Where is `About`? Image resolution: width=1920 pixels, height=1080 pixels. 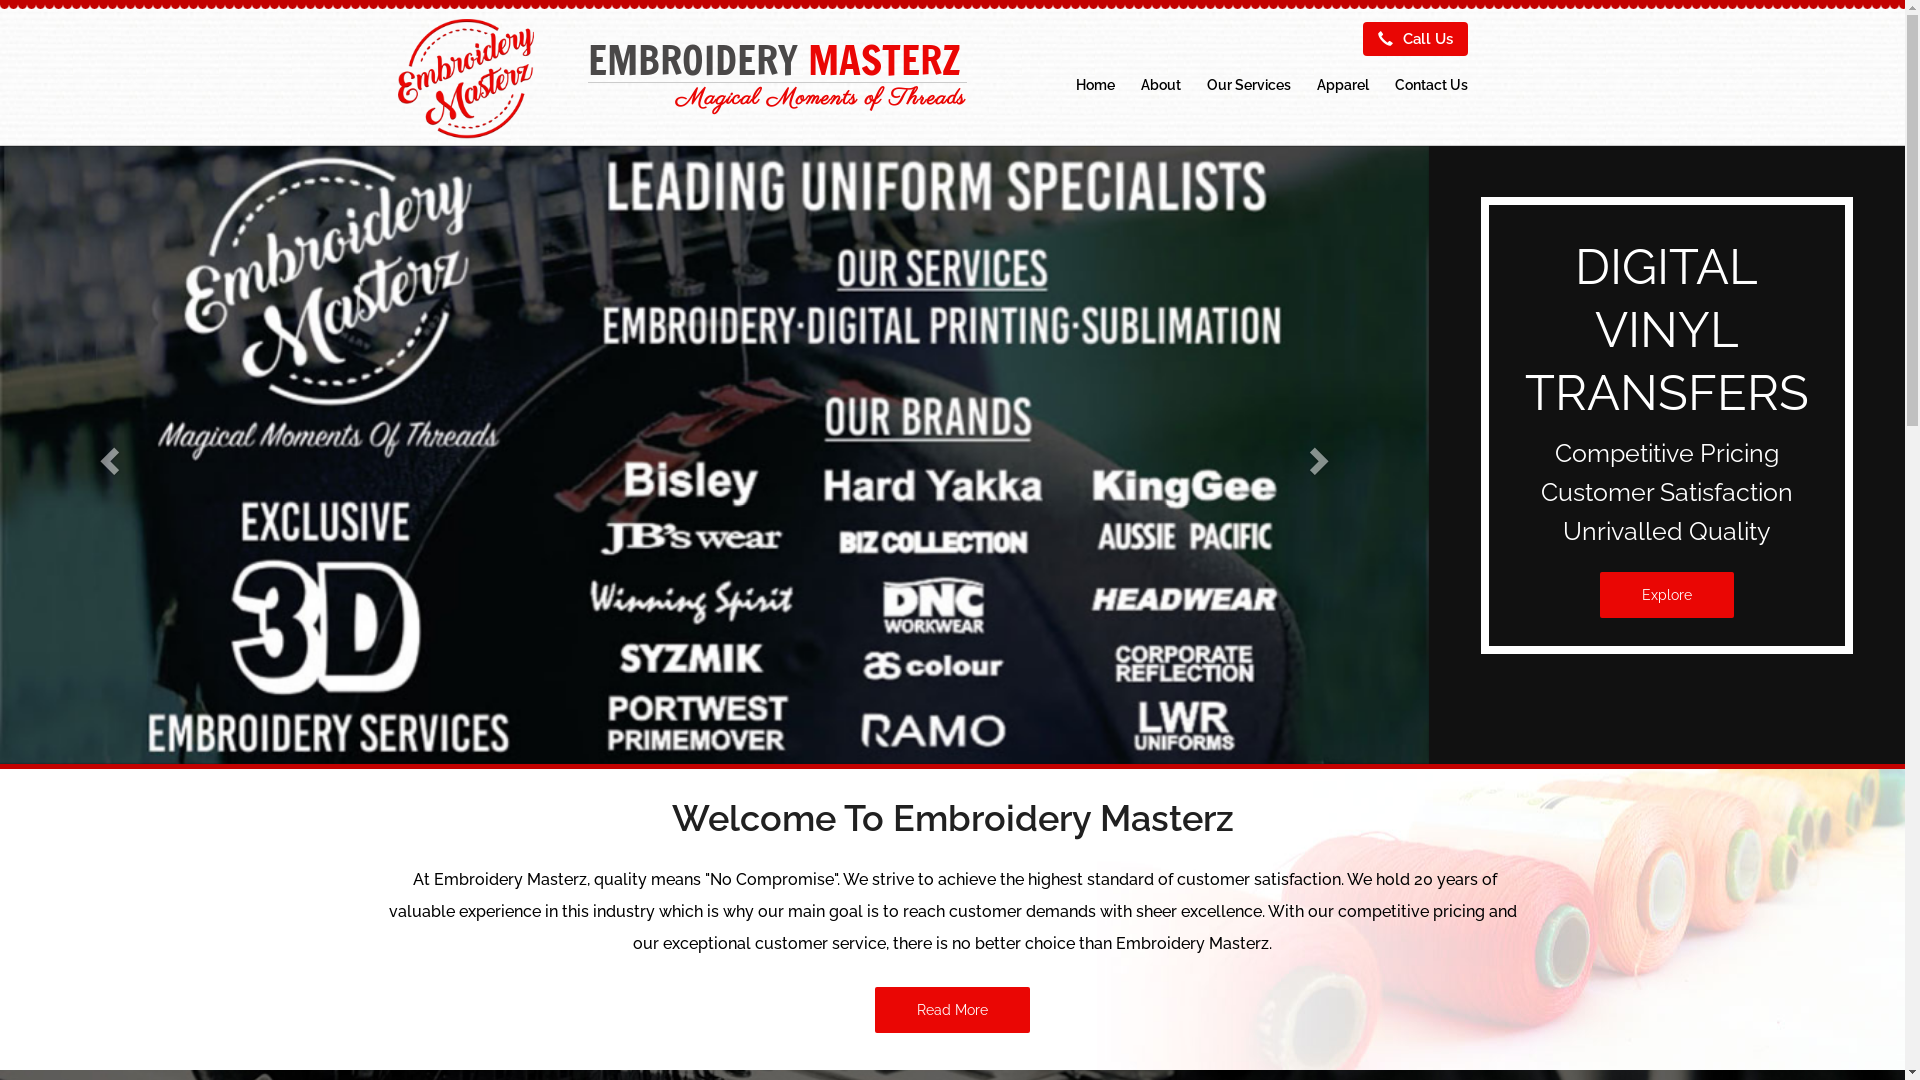 About is located at coordinates (1161, 85).